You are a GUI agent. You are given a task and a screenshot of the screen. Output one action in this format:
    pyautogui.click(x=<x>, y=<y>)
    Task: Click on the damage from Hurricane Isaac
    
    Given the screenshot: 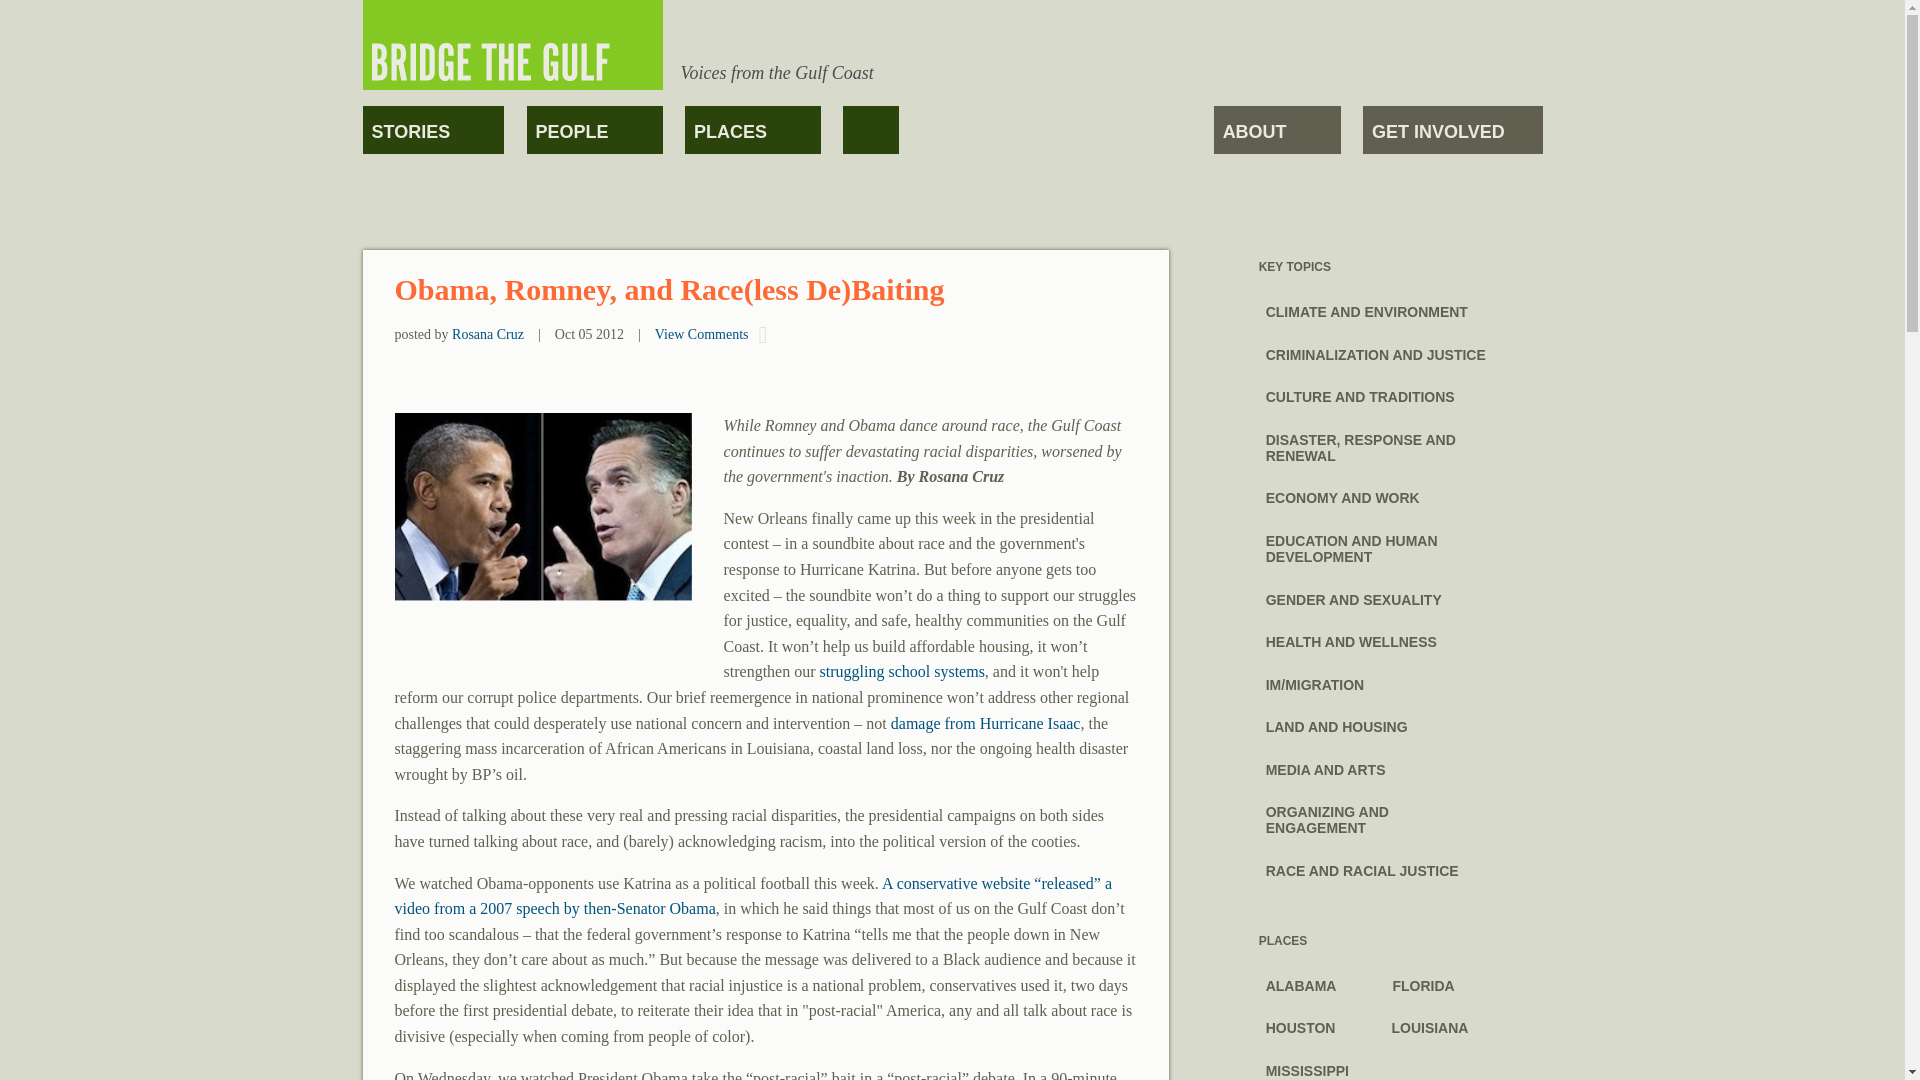 What is the action you would take?
    pyautogui.click(x=985, y=723)
    